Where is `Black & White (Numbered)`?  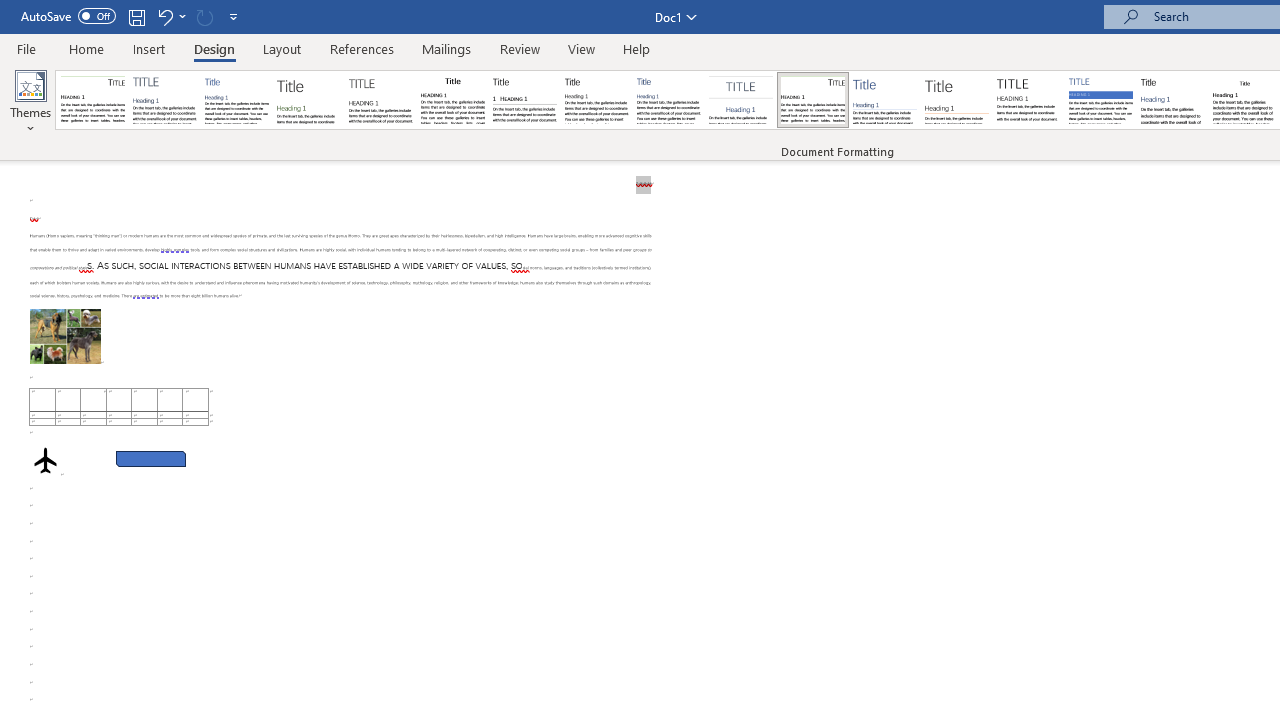
Black & White (Numbered) is located at coordinates (524, 100).